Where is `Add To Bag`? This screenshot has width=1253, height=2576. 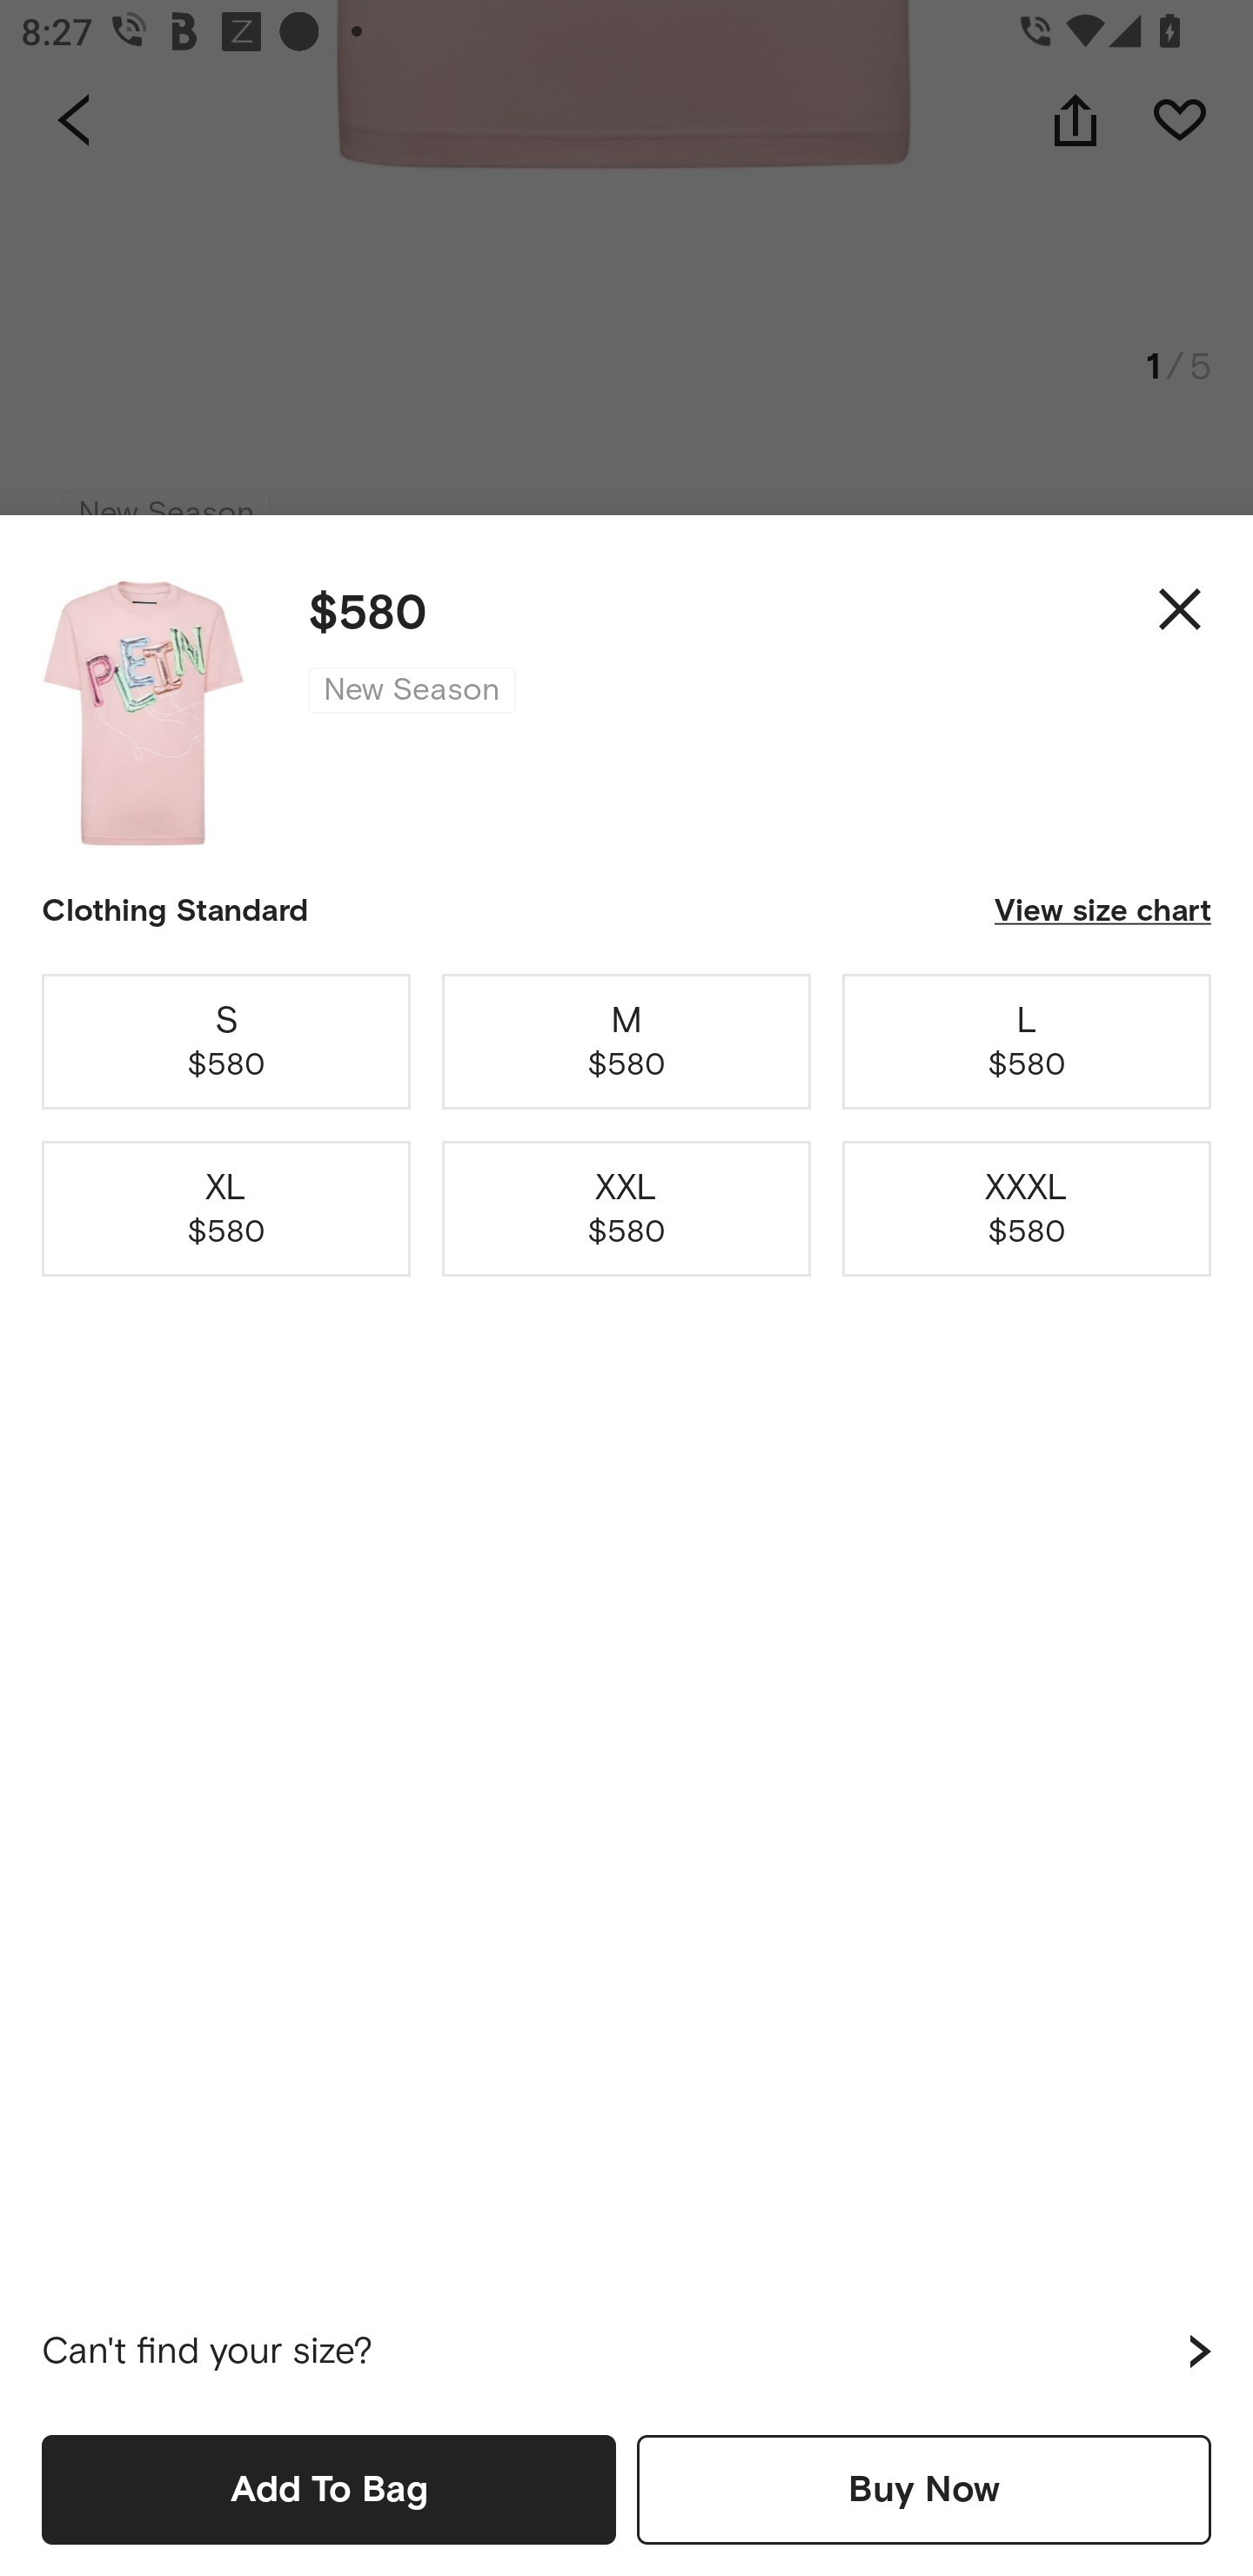
Add To Bag is located at coordinates (329, 2489).